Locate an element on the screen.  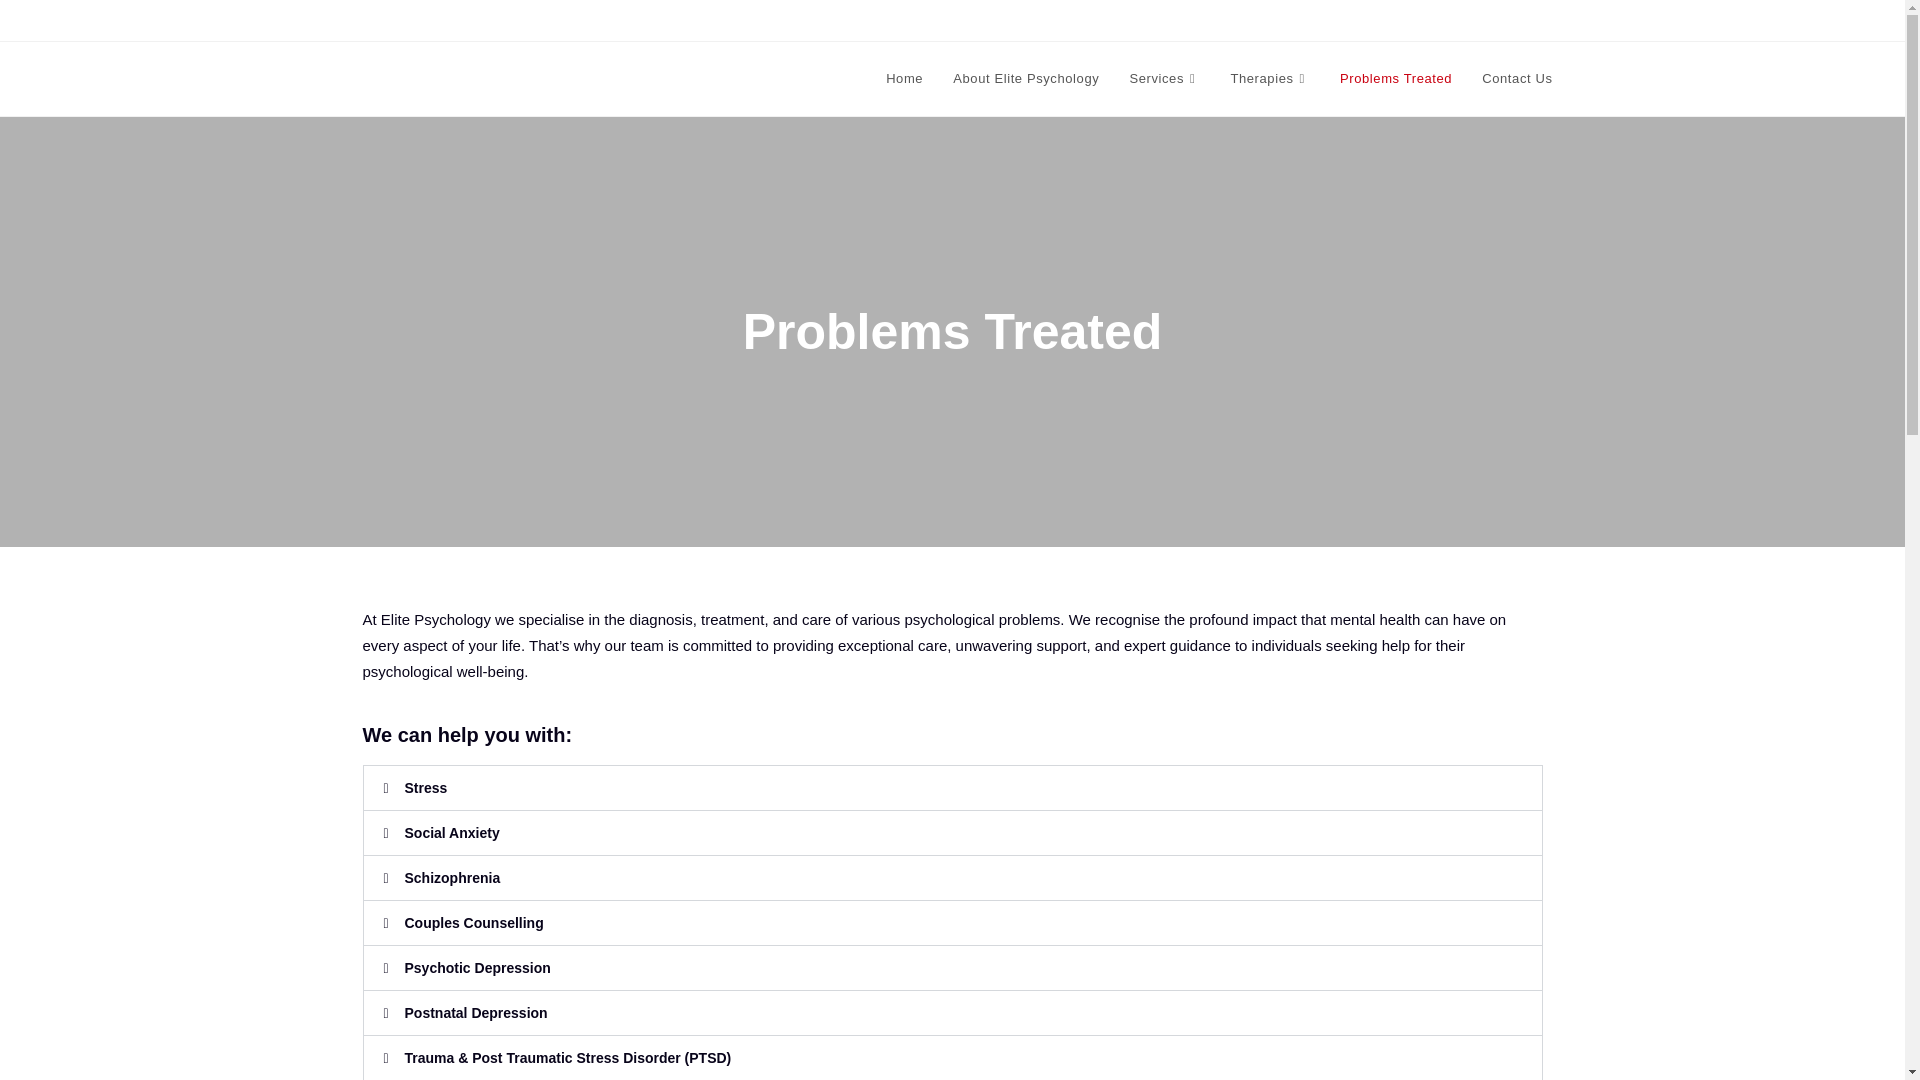
020 3815 7935 is located at coordinates (408, 20).